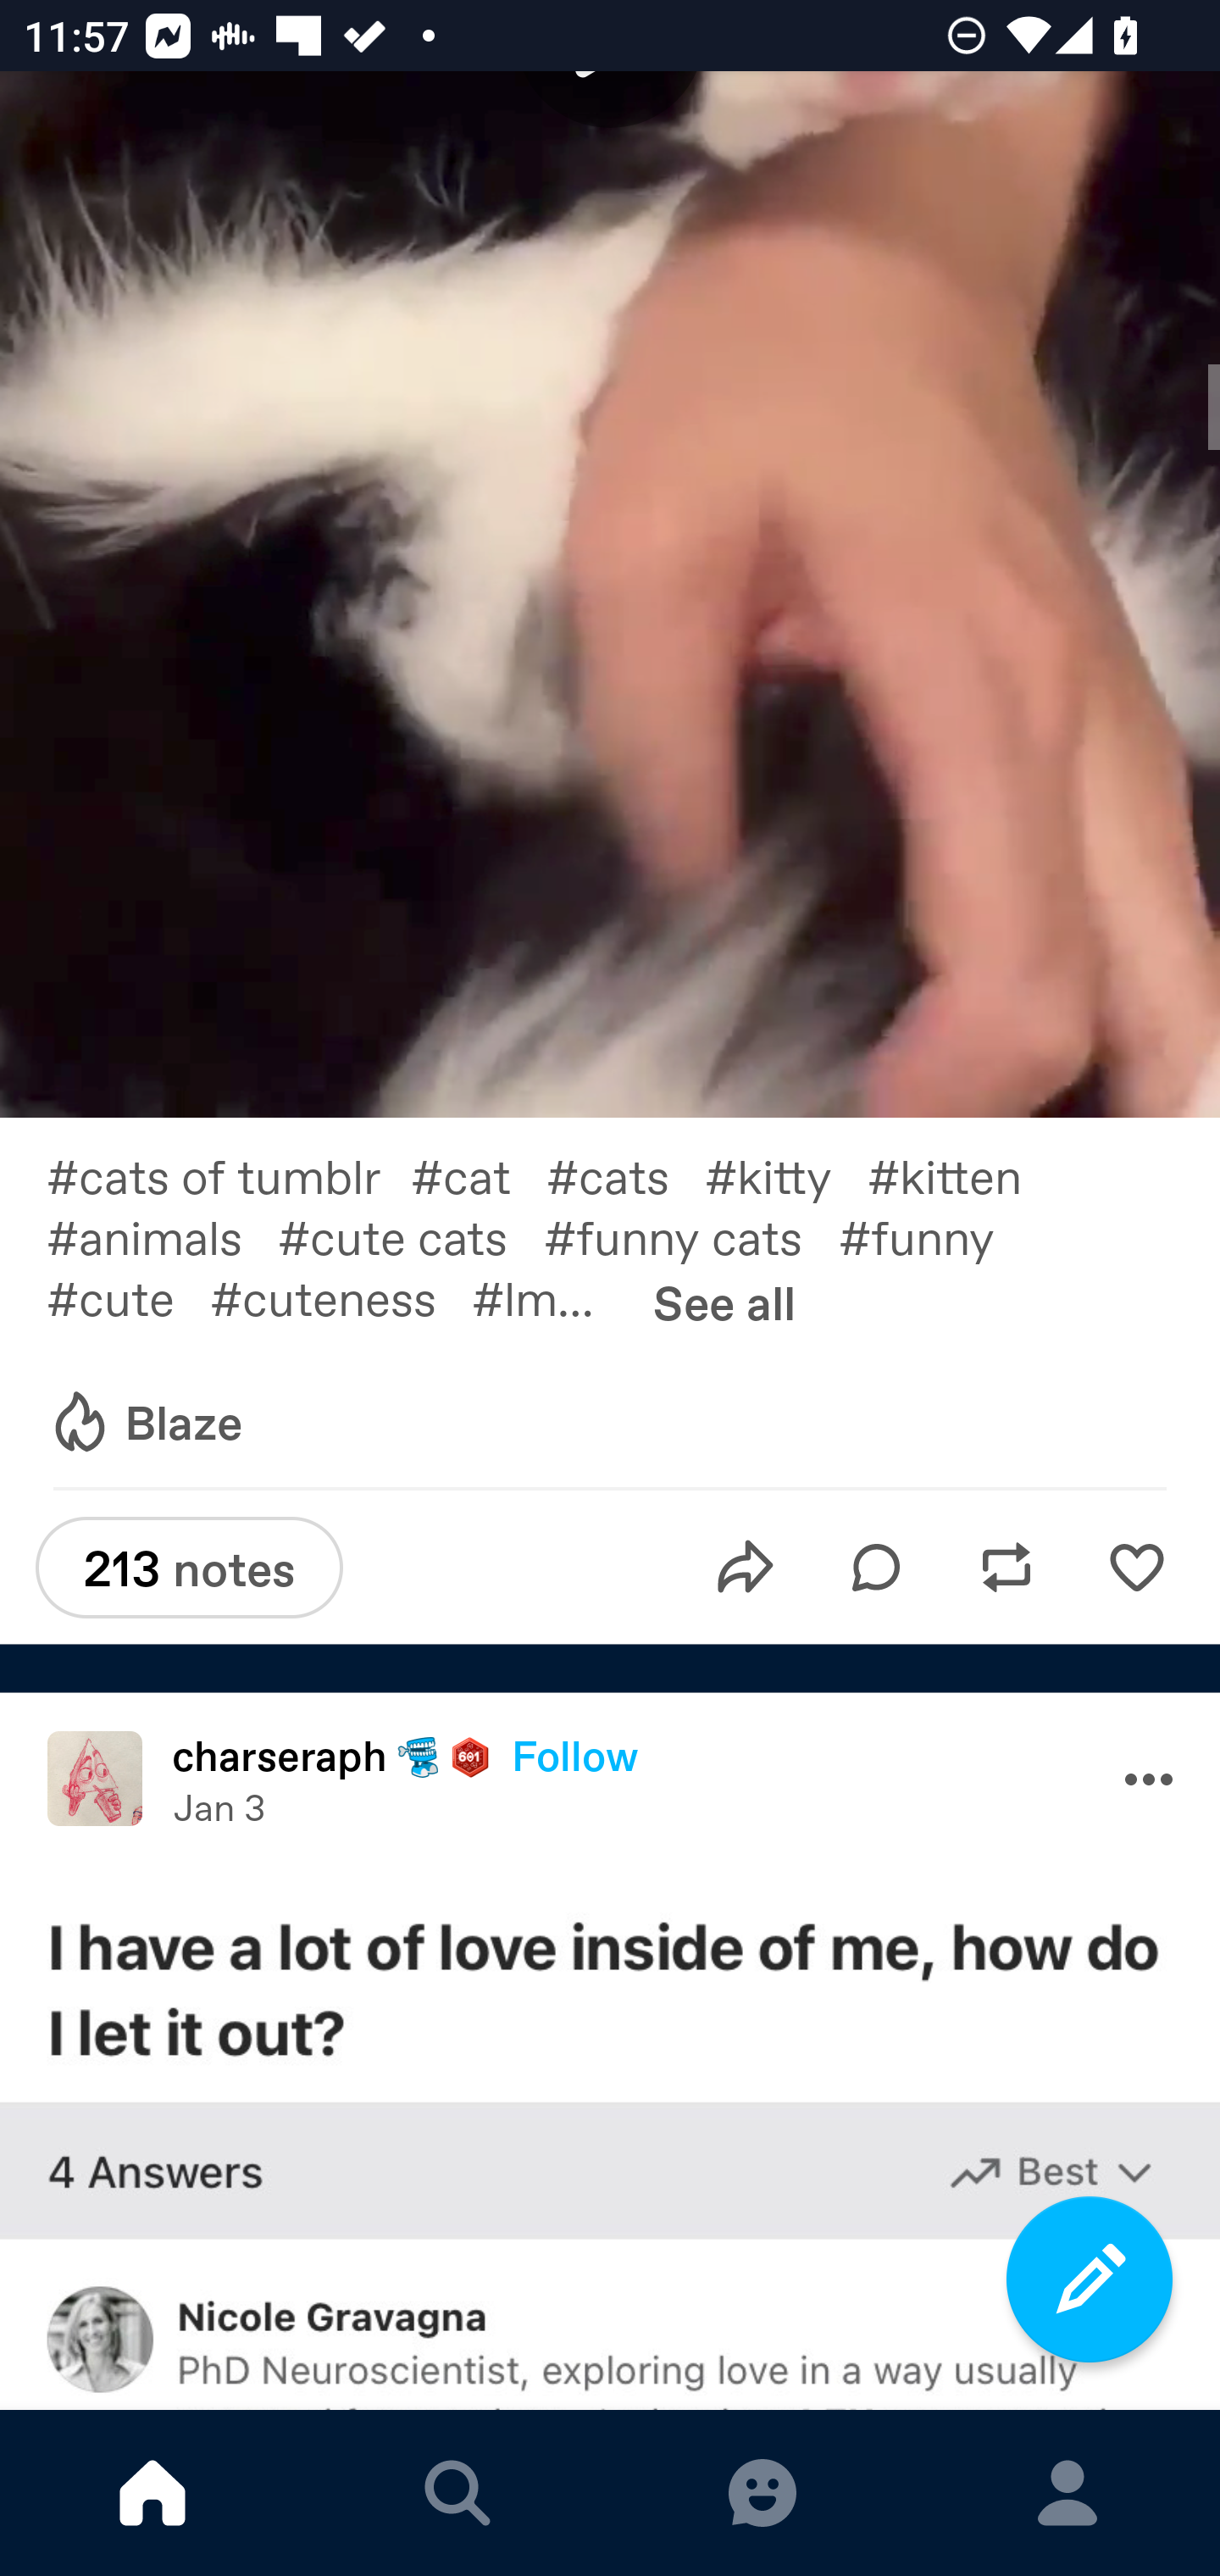 Image resolution: width=1220 pixels, height=2576 pixels. I want to click on #funny cats, so click(691, 1235).